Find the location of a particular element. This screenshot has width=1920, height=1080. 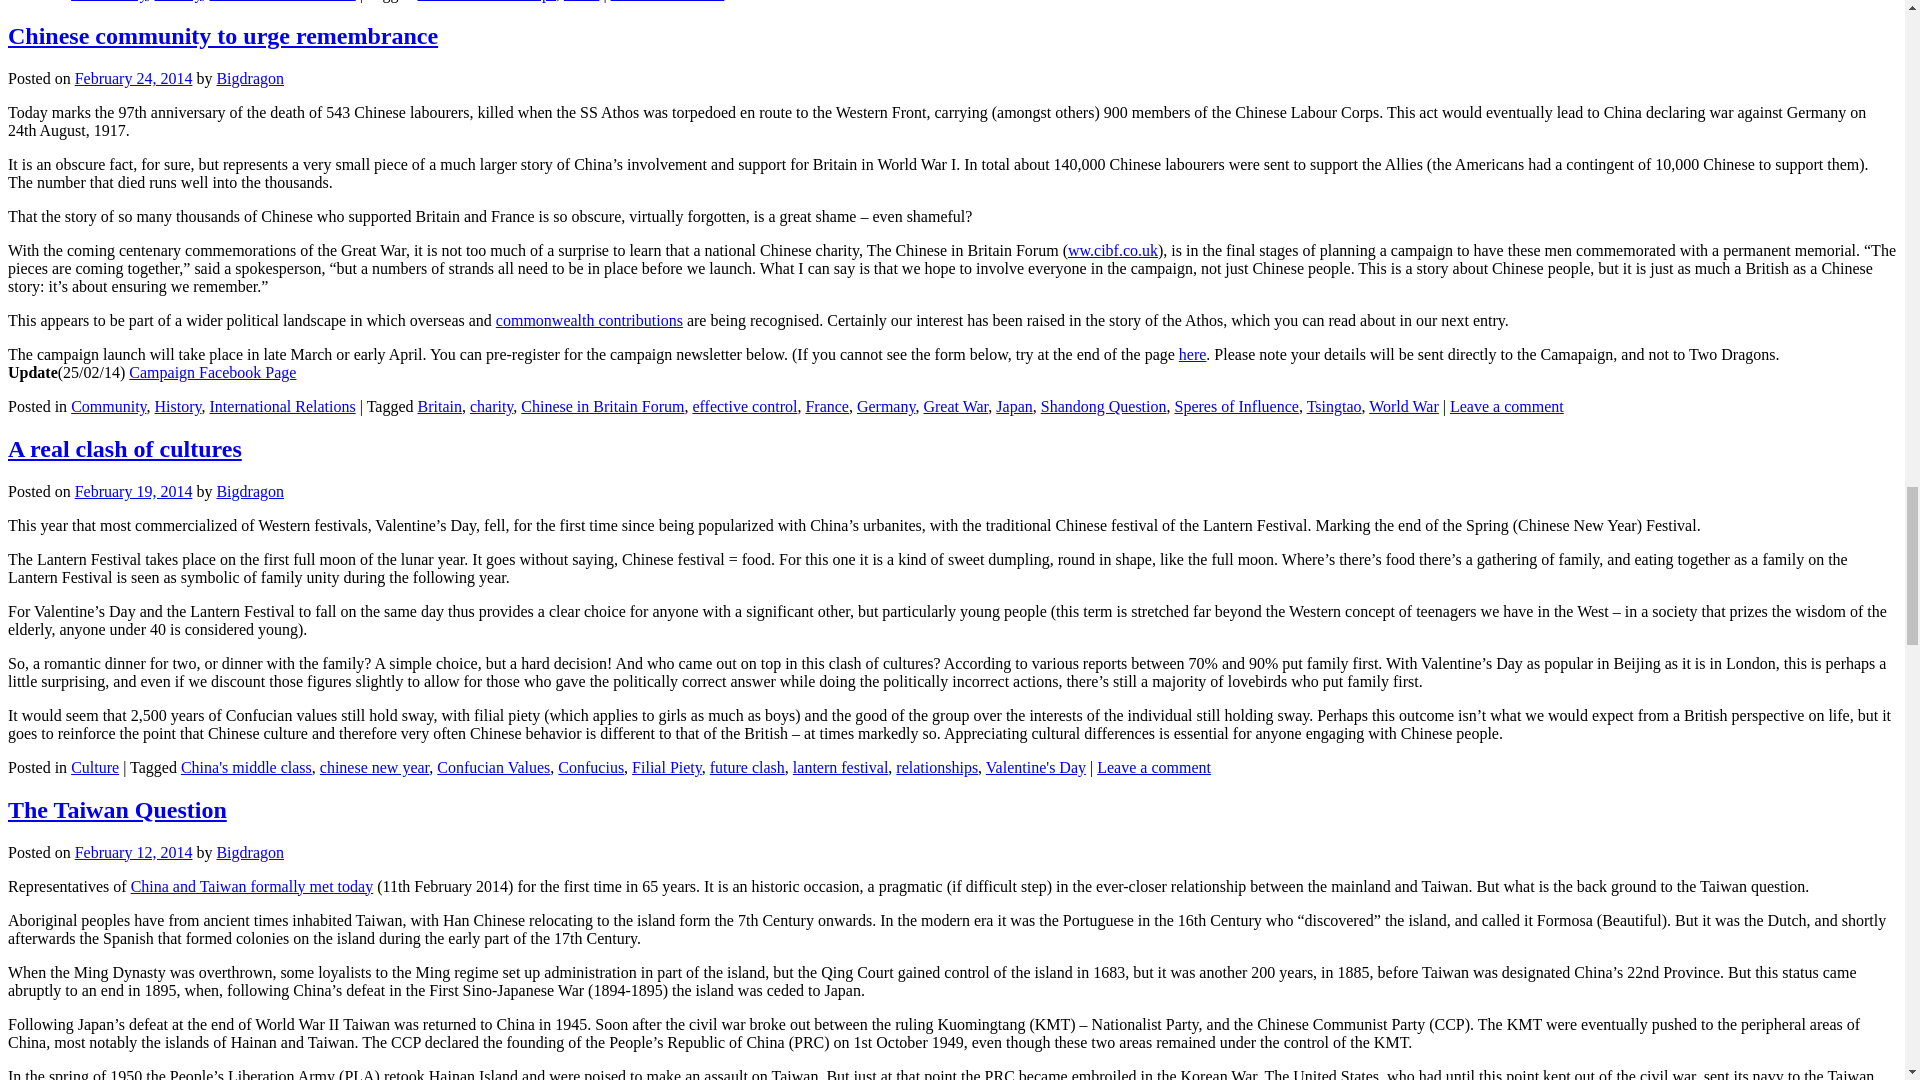

View all posts by Bigdragon is located at coordinates (250, 78).